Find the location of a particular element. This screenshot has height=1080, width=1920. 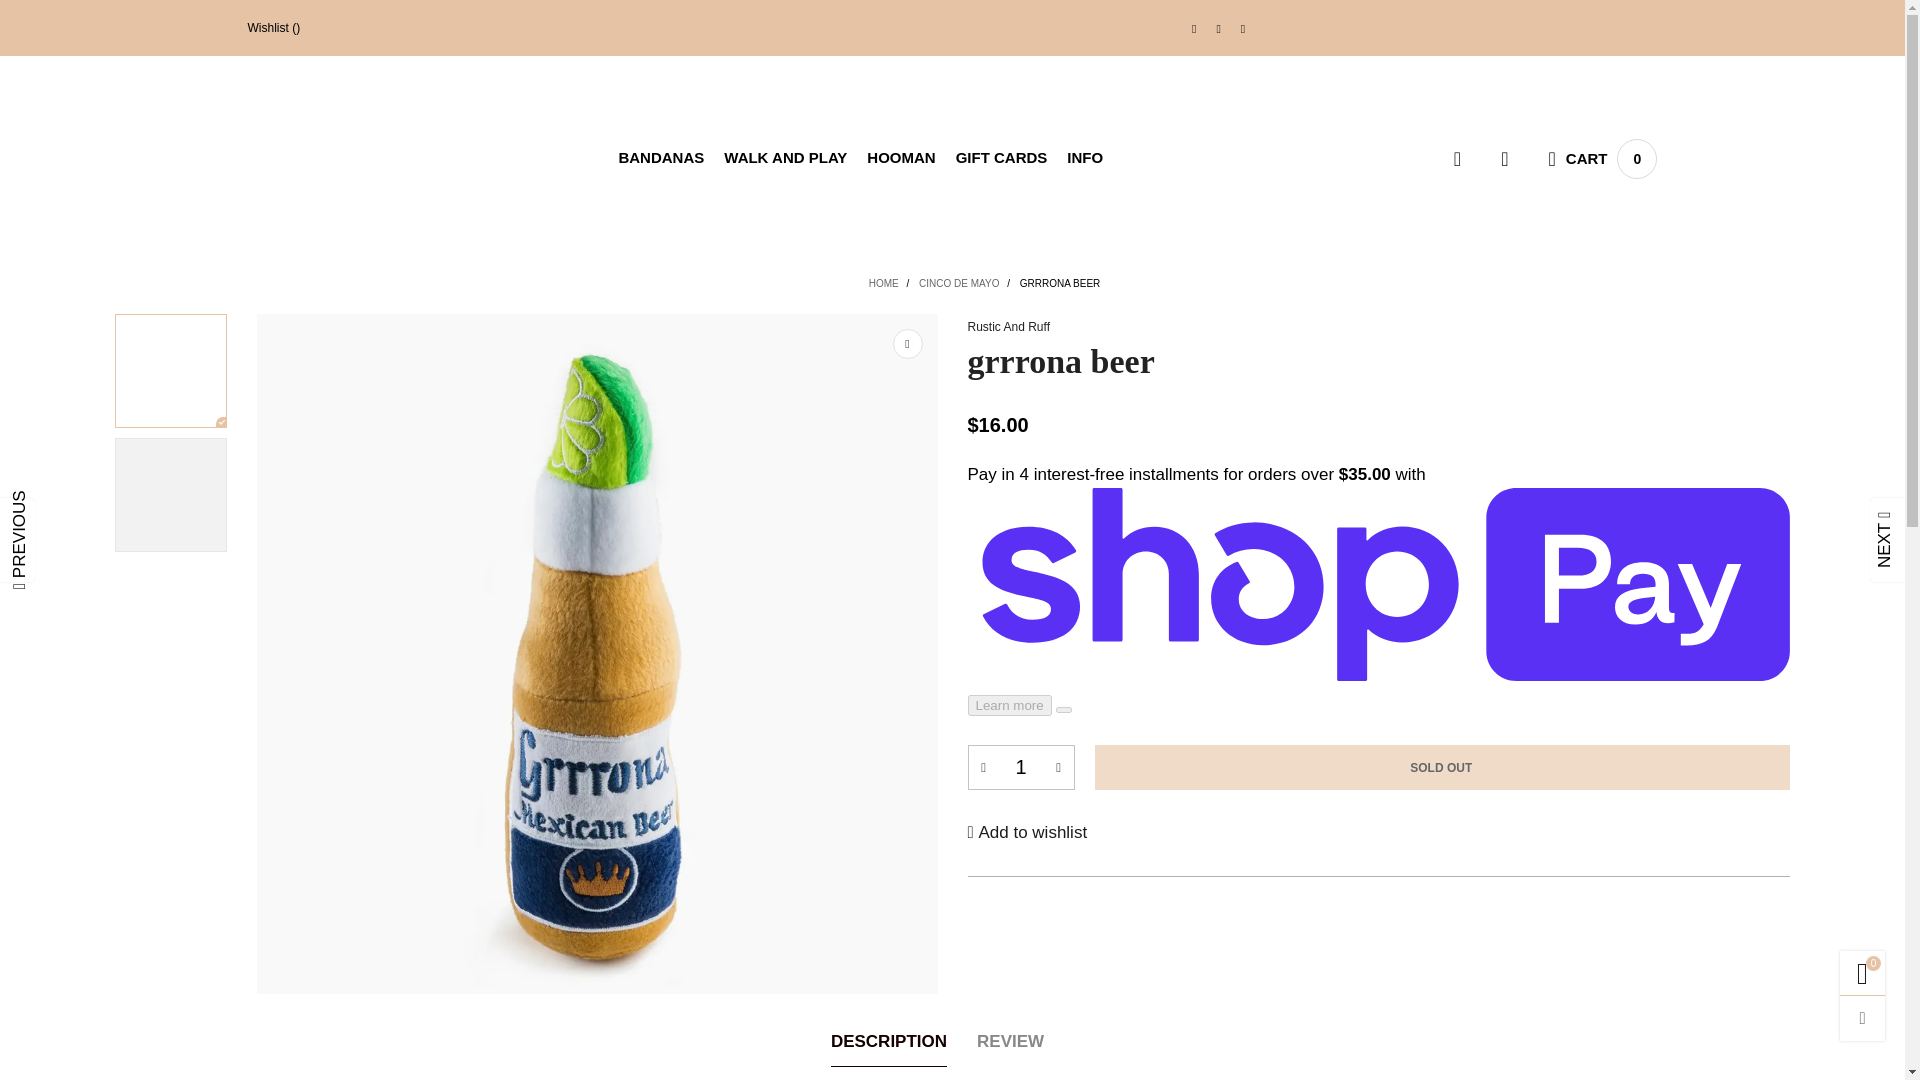

Facebook is located at coordinates (661, 157).